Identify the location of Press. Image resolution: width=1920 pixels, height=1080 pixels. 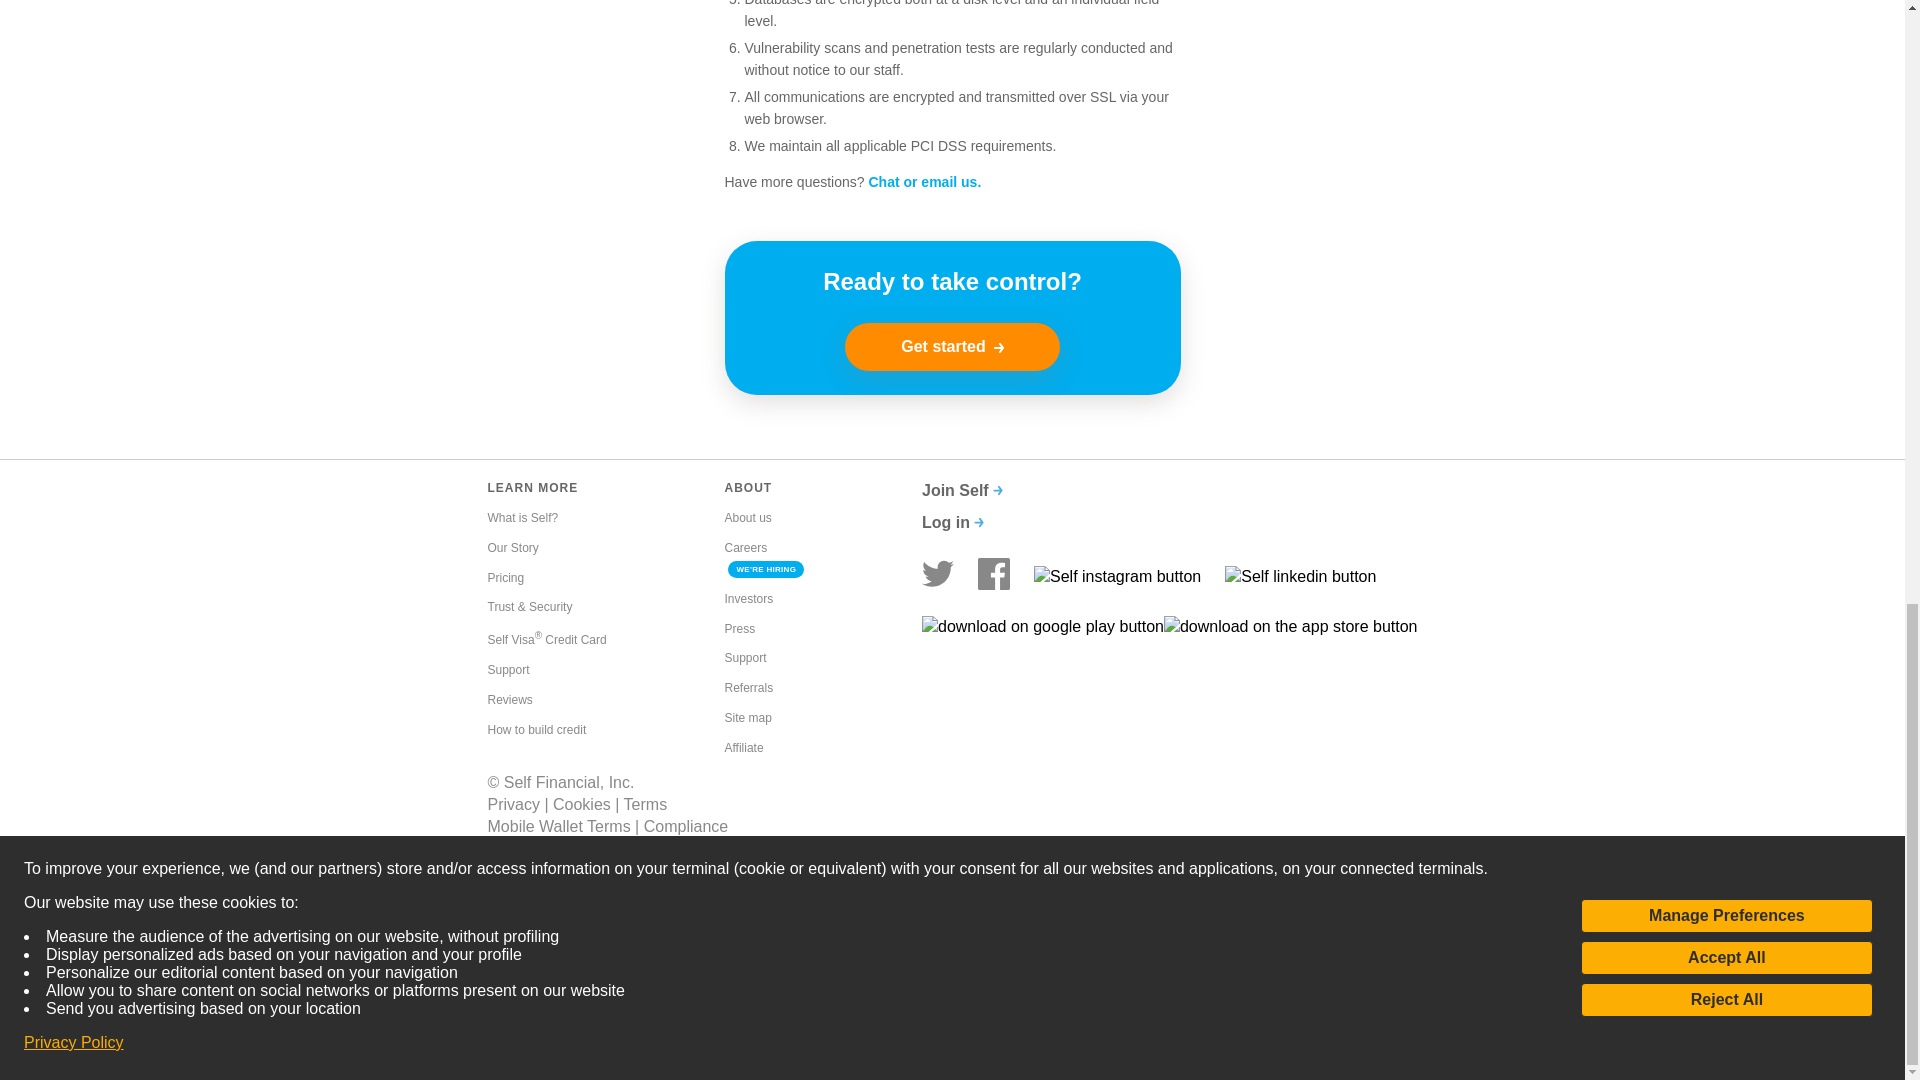
(738, 630).